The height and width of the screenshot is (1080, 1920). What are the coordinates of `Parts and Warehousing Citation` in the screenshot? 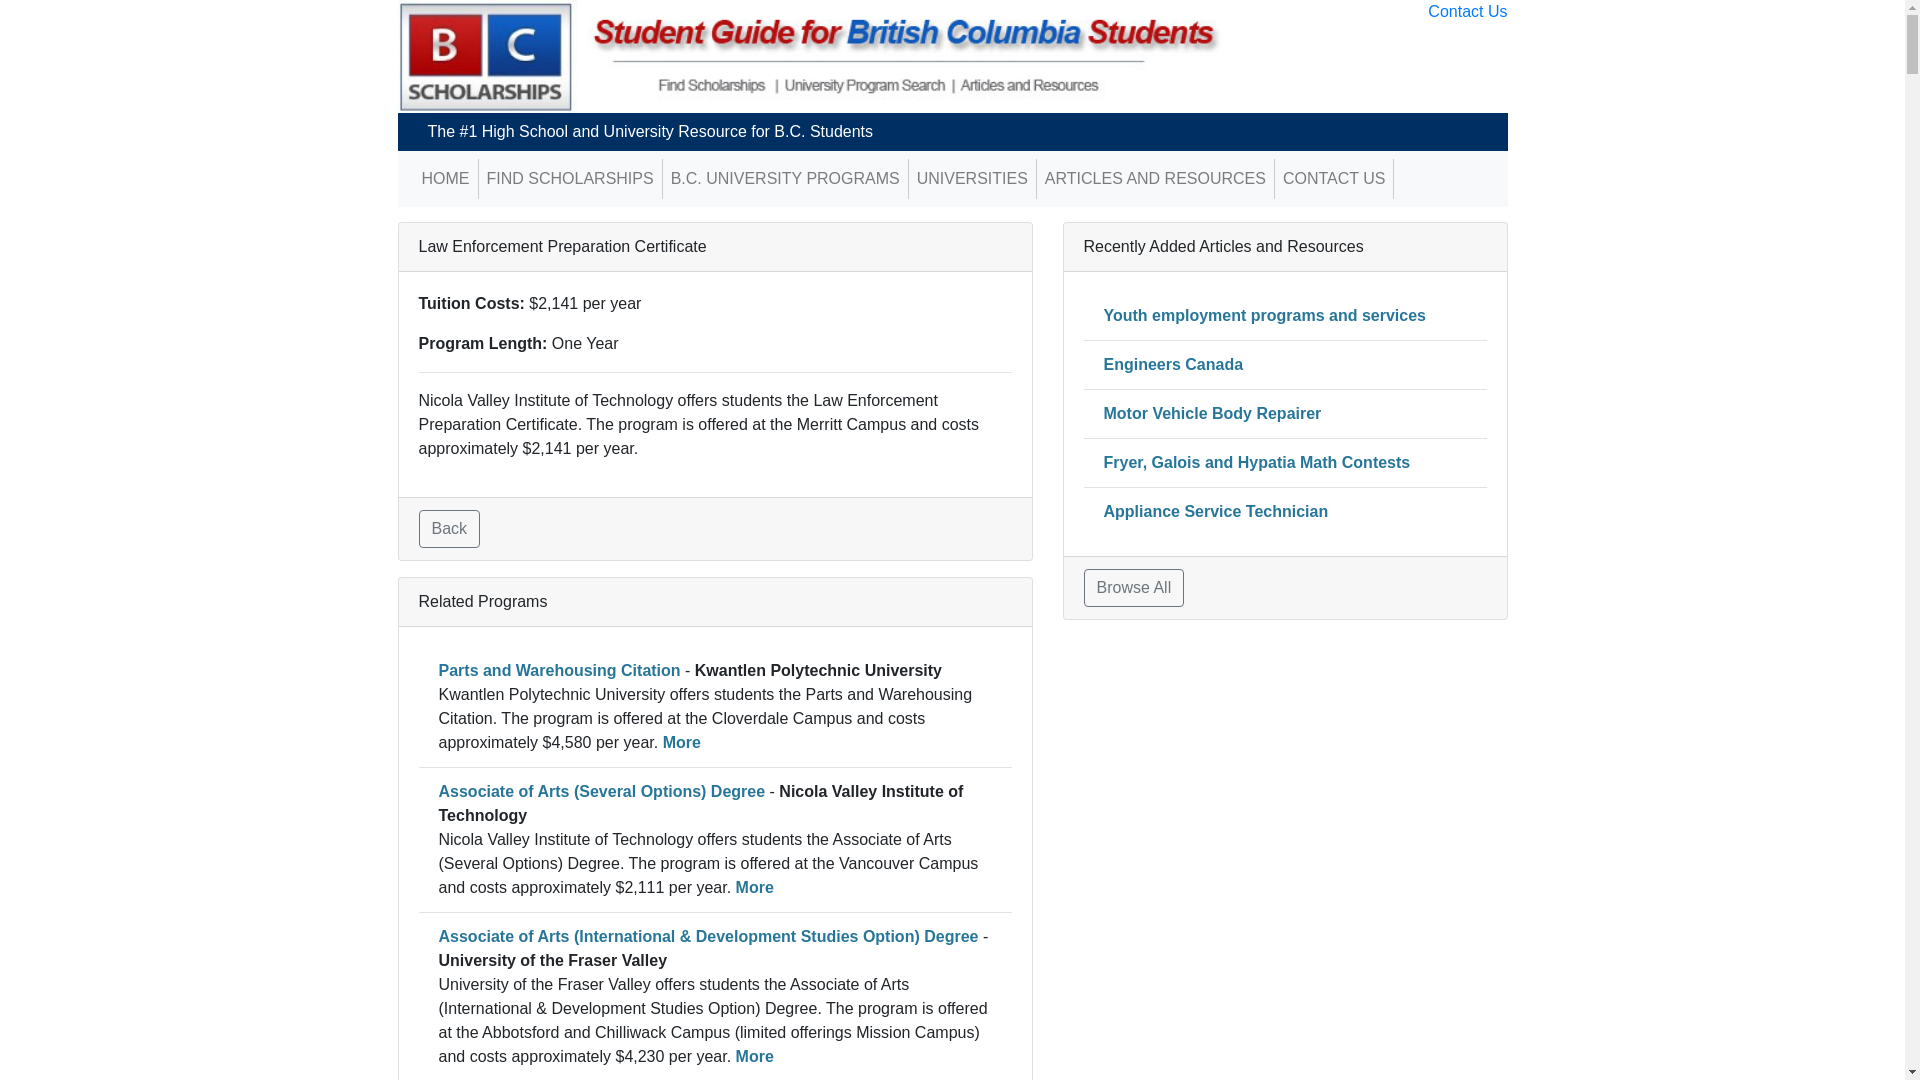 It's located at (559, 670).